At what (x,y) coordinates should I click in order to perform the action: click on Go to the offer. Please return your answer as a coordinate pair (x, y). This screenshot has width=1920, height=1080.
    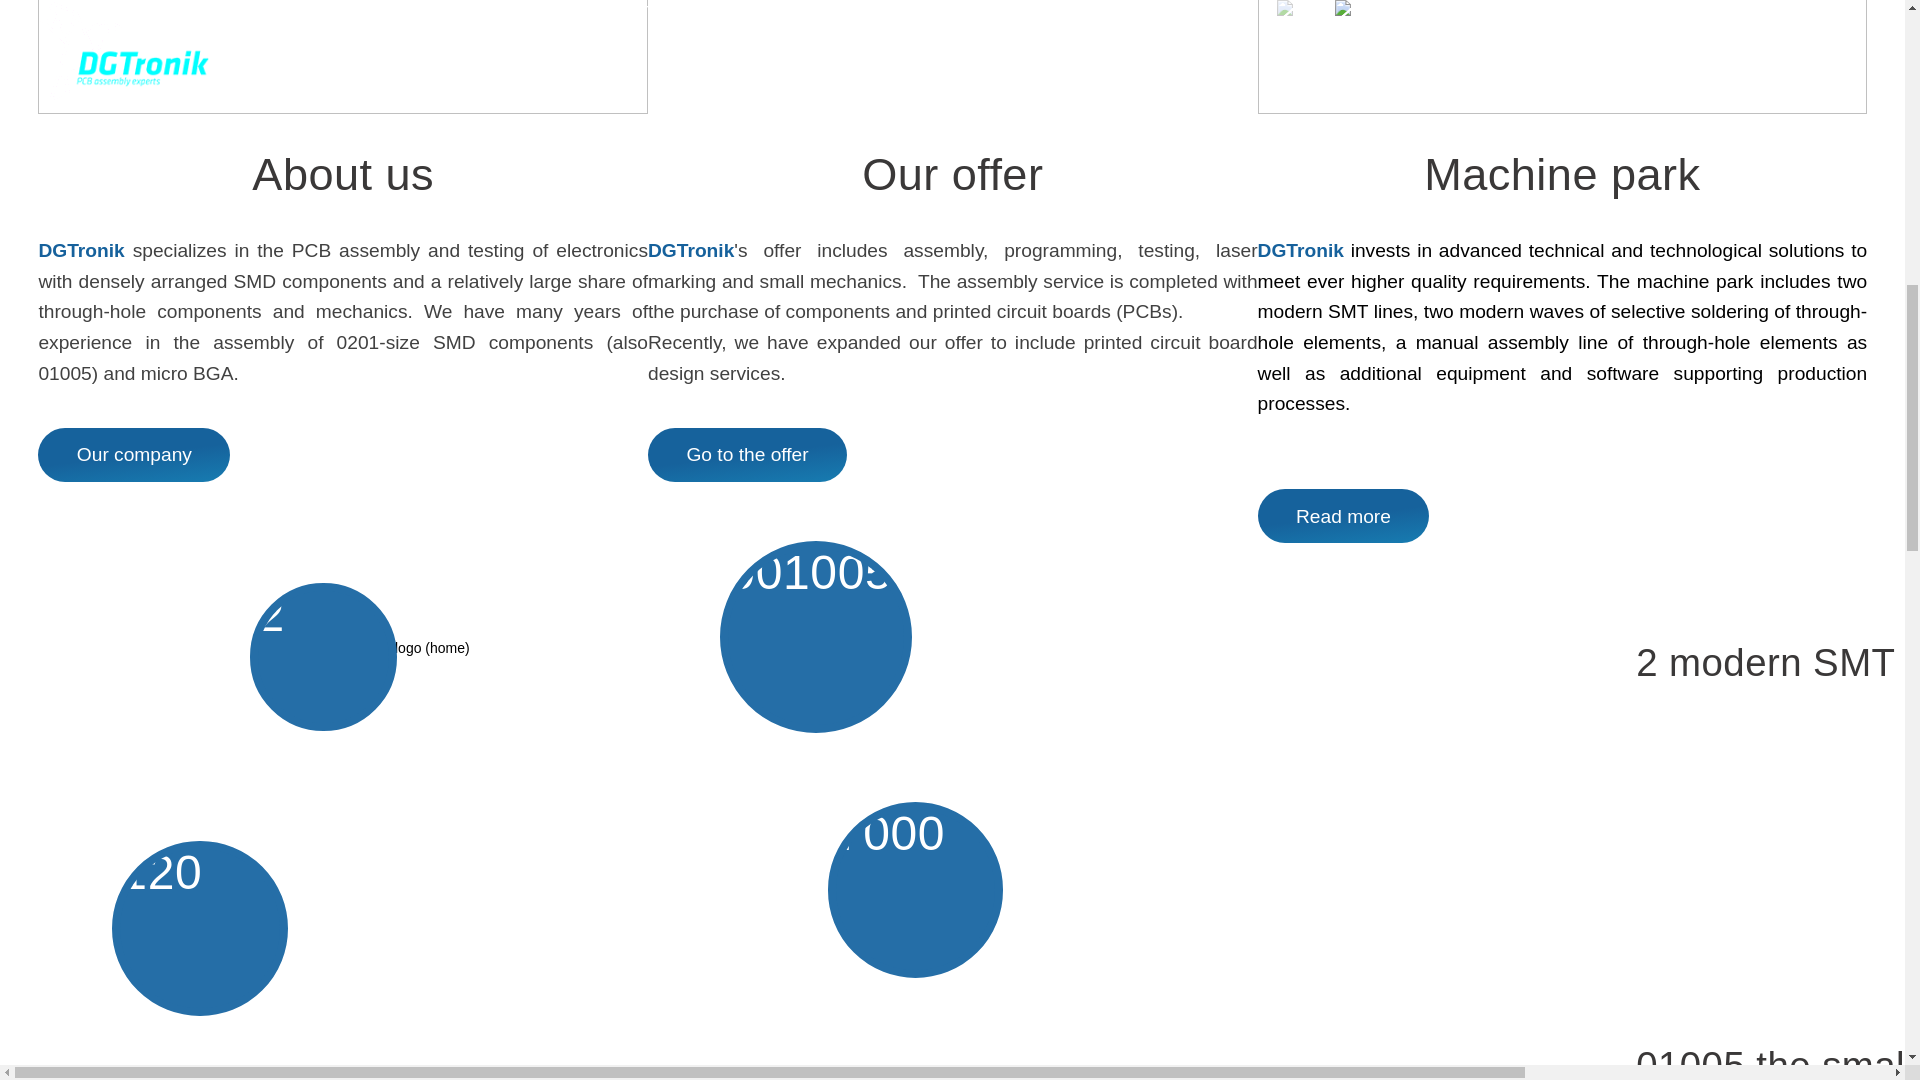
    Looking at the image, I should click on (747, 454).